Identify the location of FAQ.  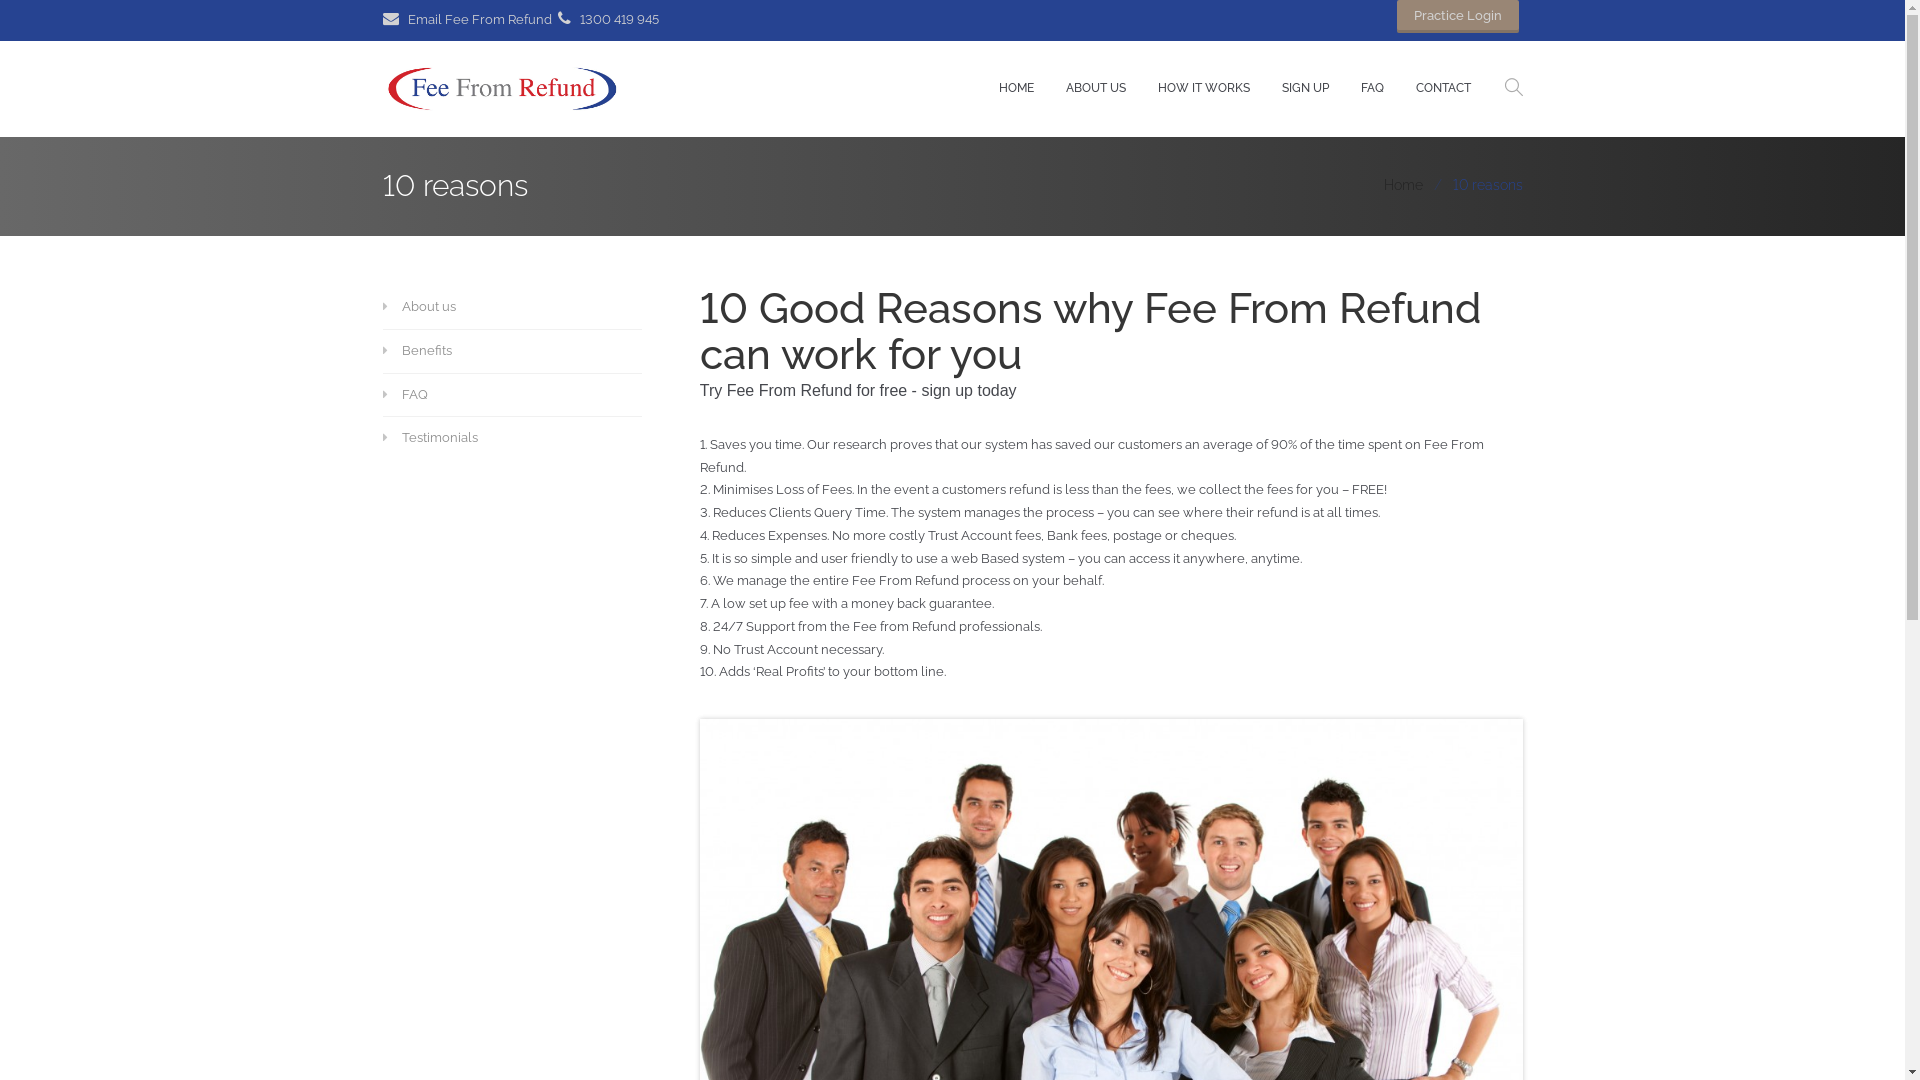
(1372, 89).